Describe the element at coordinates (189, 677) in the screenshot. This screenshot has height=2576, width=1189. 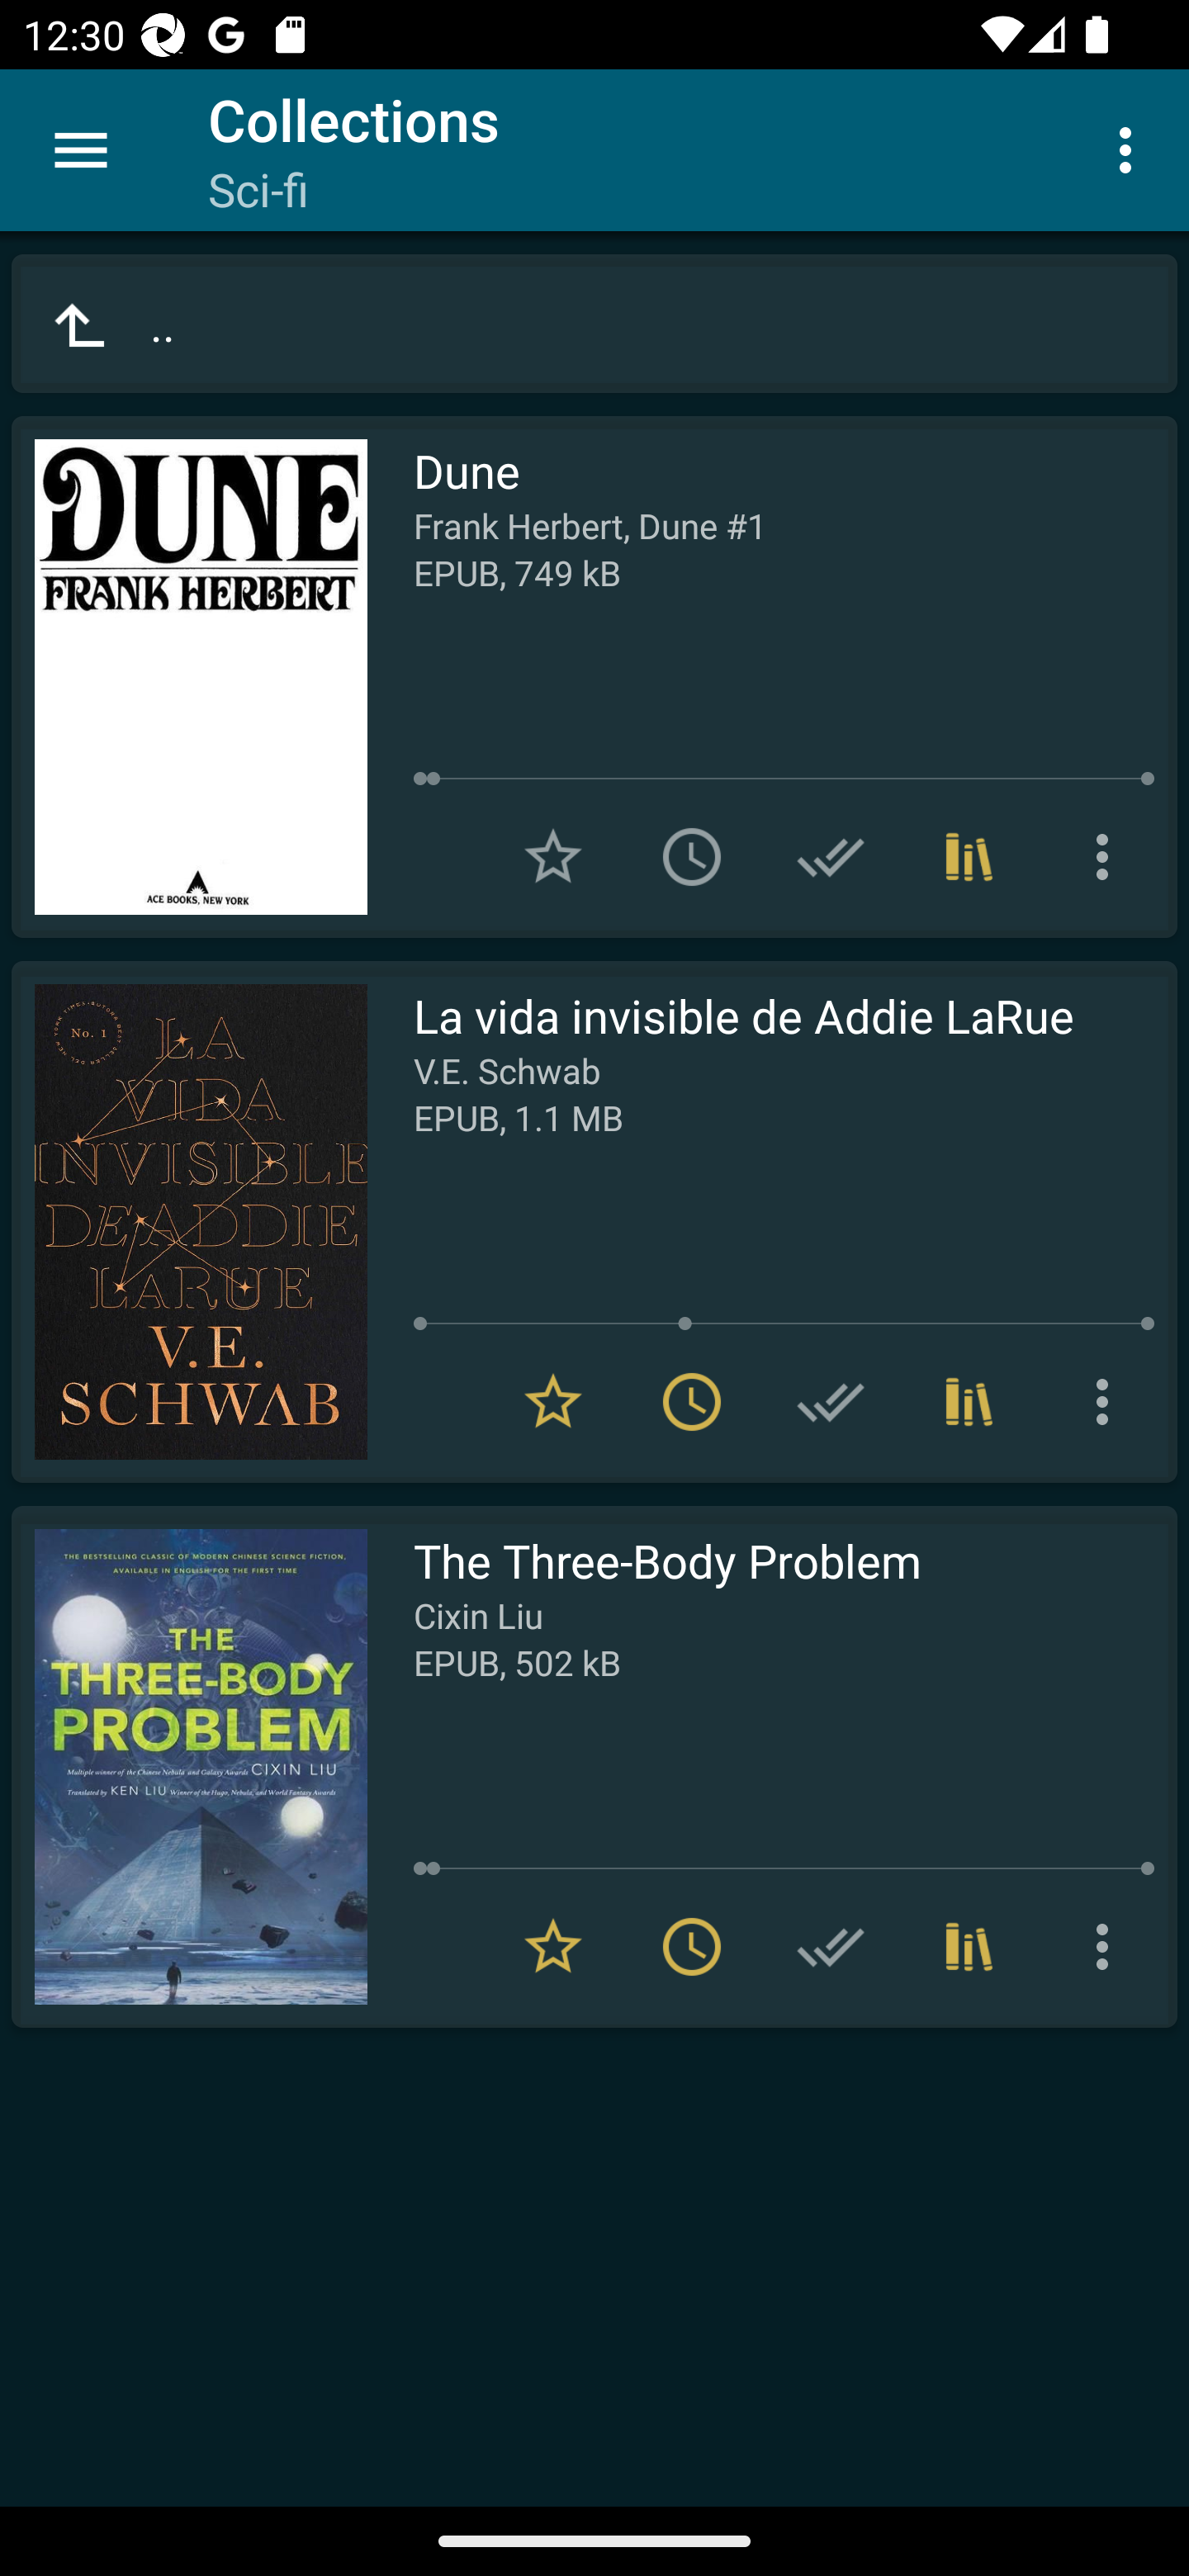
I see `Read Dune` at that location.